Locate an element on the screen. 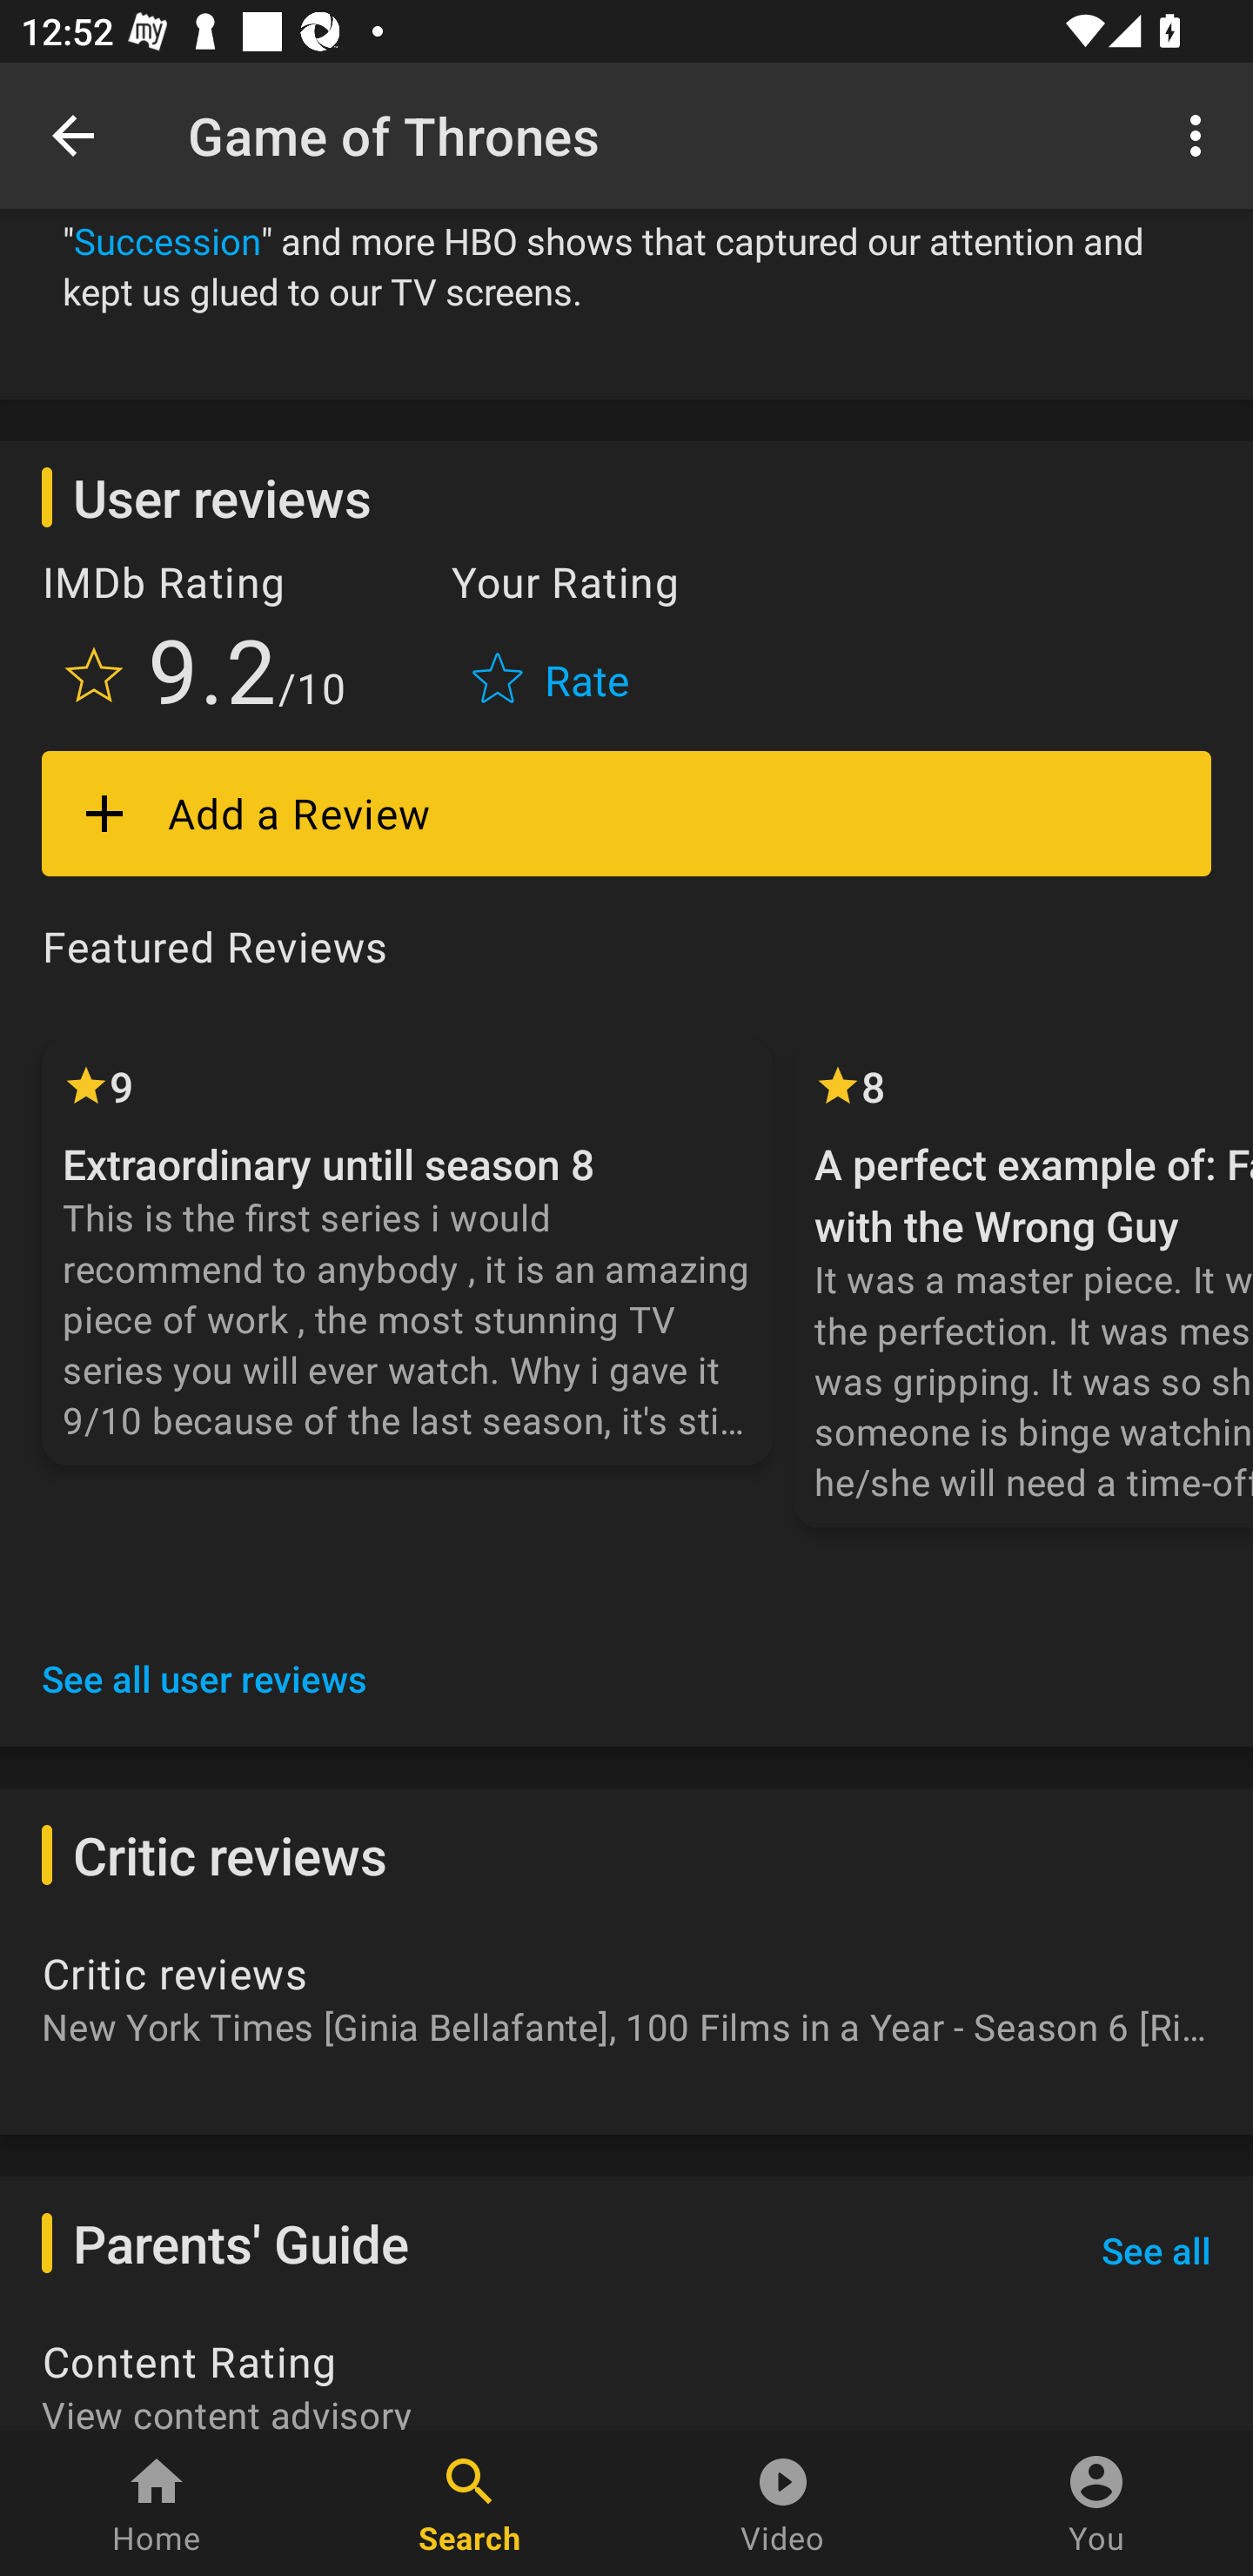  More options is located at coordinates (1201, 134).